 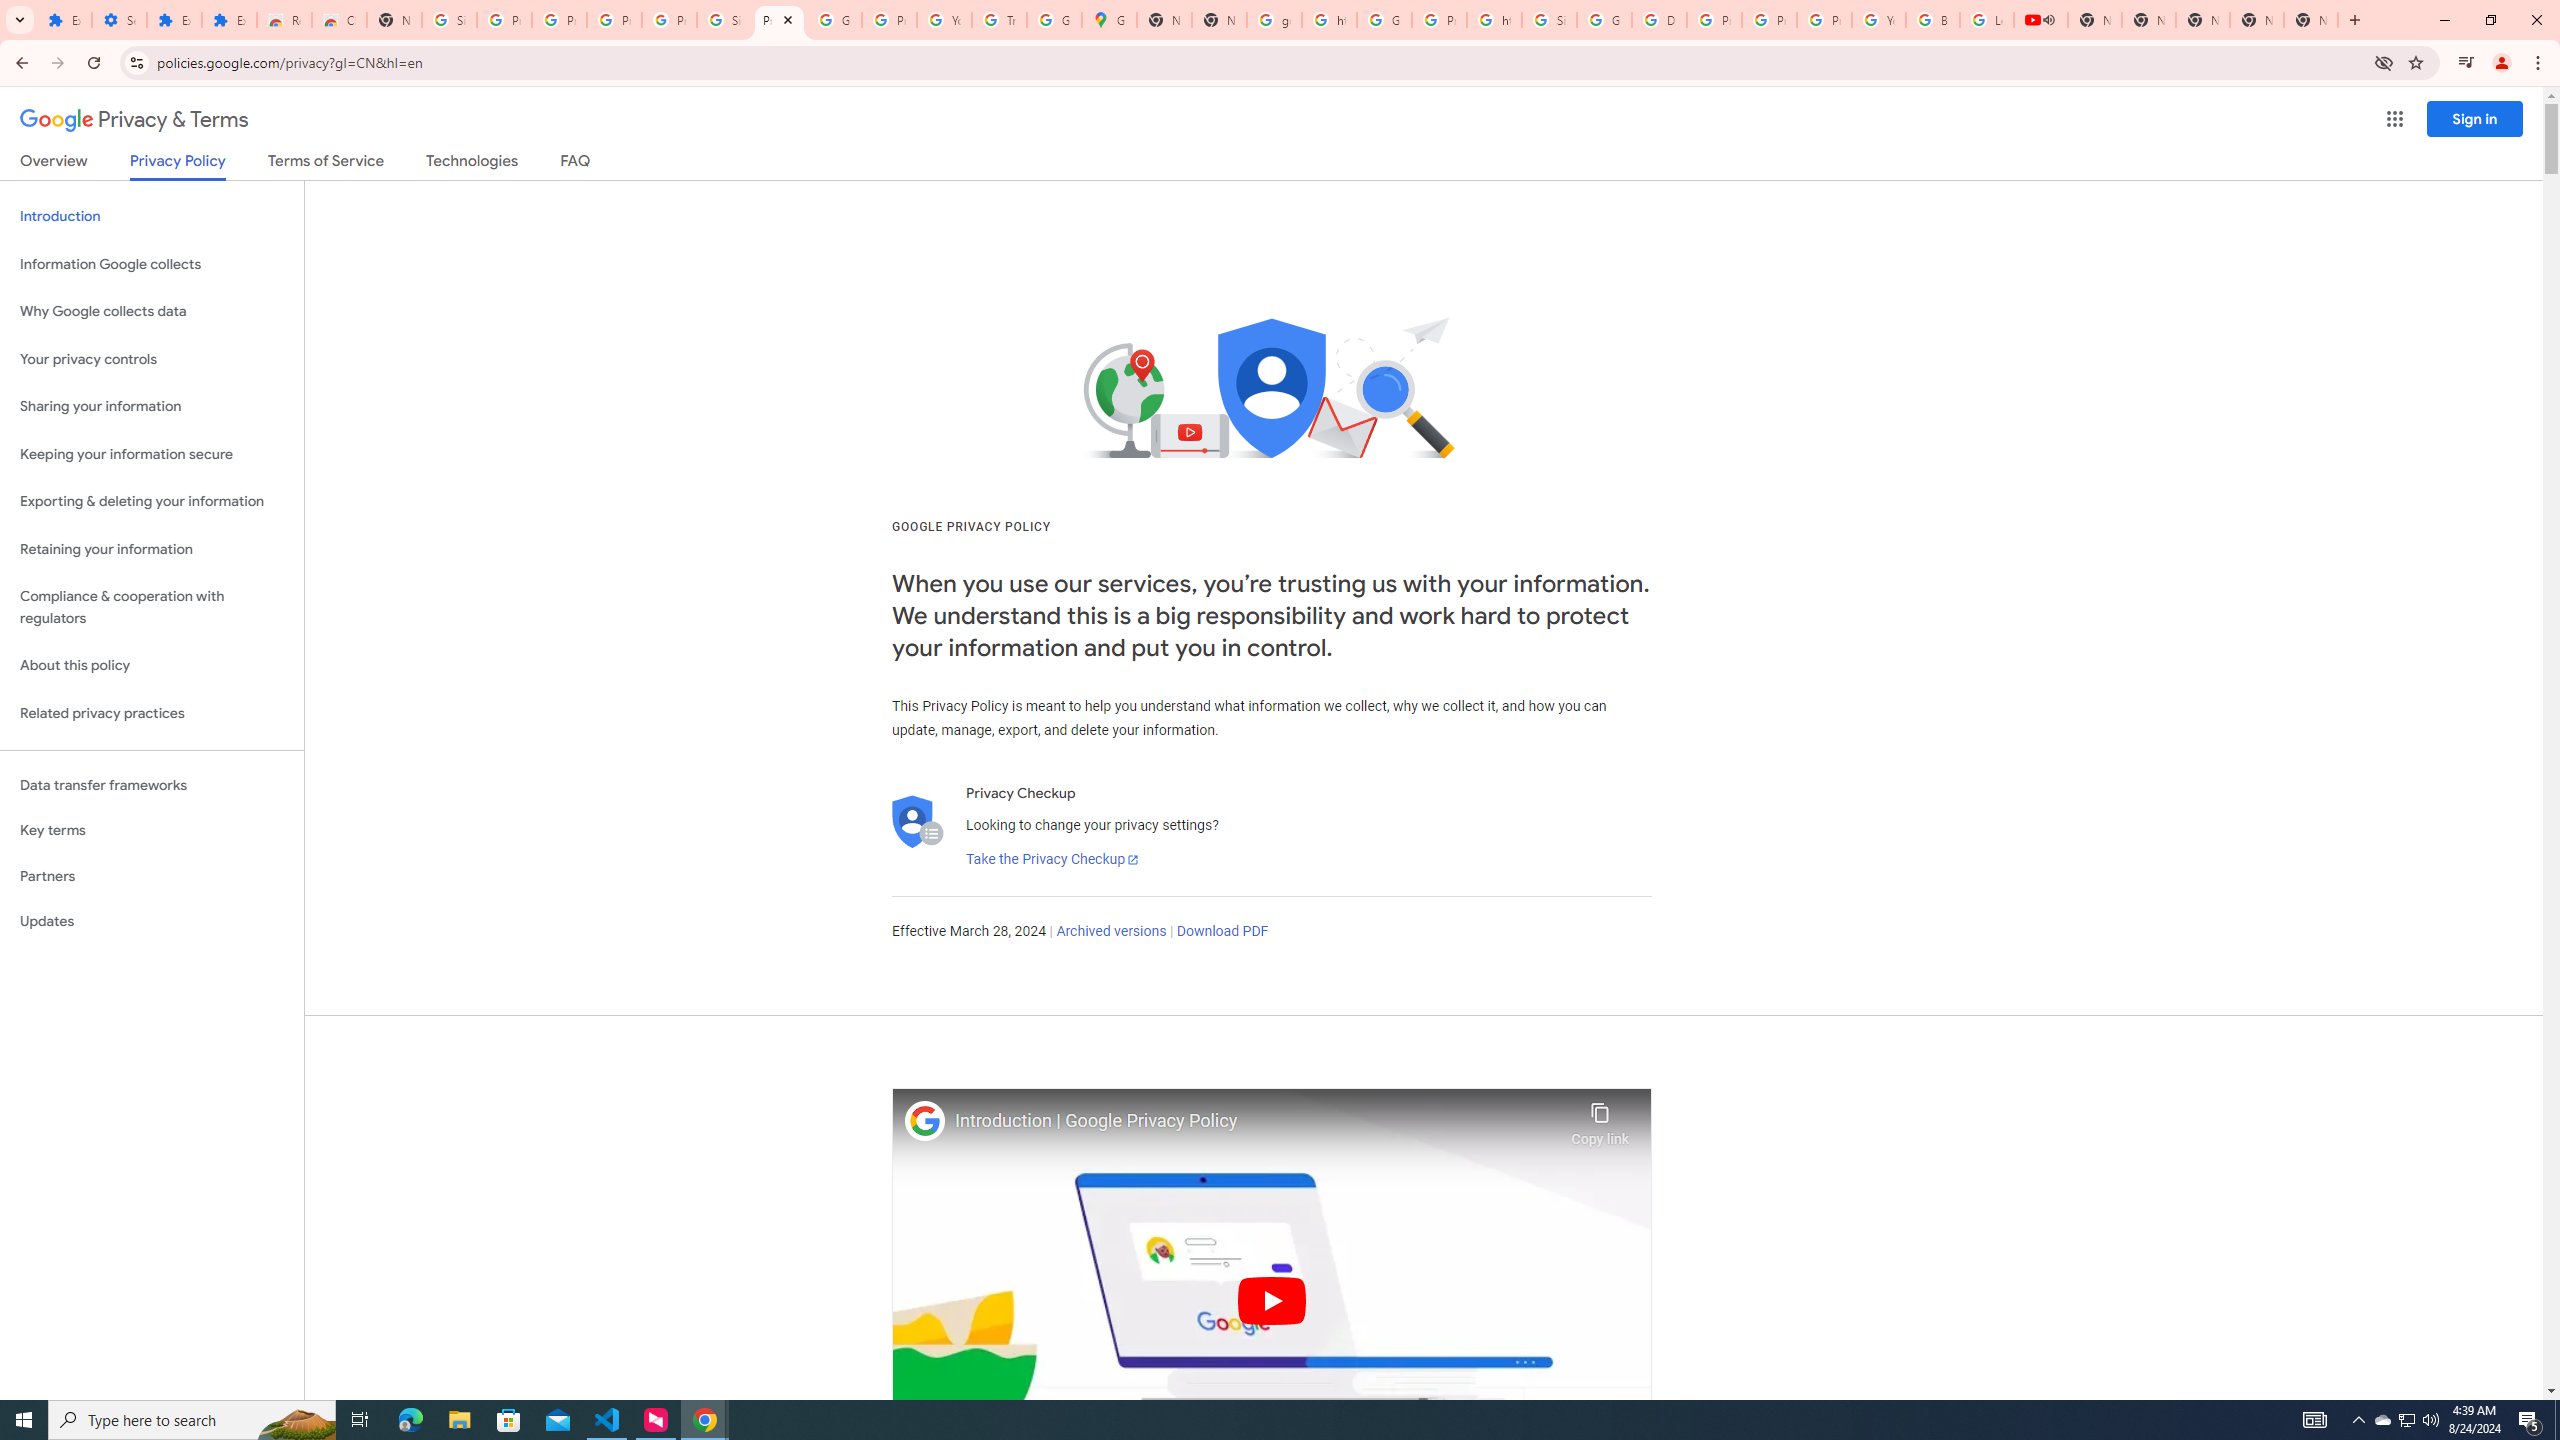 What do you see at coordinates (449, 20) in the screenshot?
I see `Sign in - Google Accounts` at bounding box center [449, 20].